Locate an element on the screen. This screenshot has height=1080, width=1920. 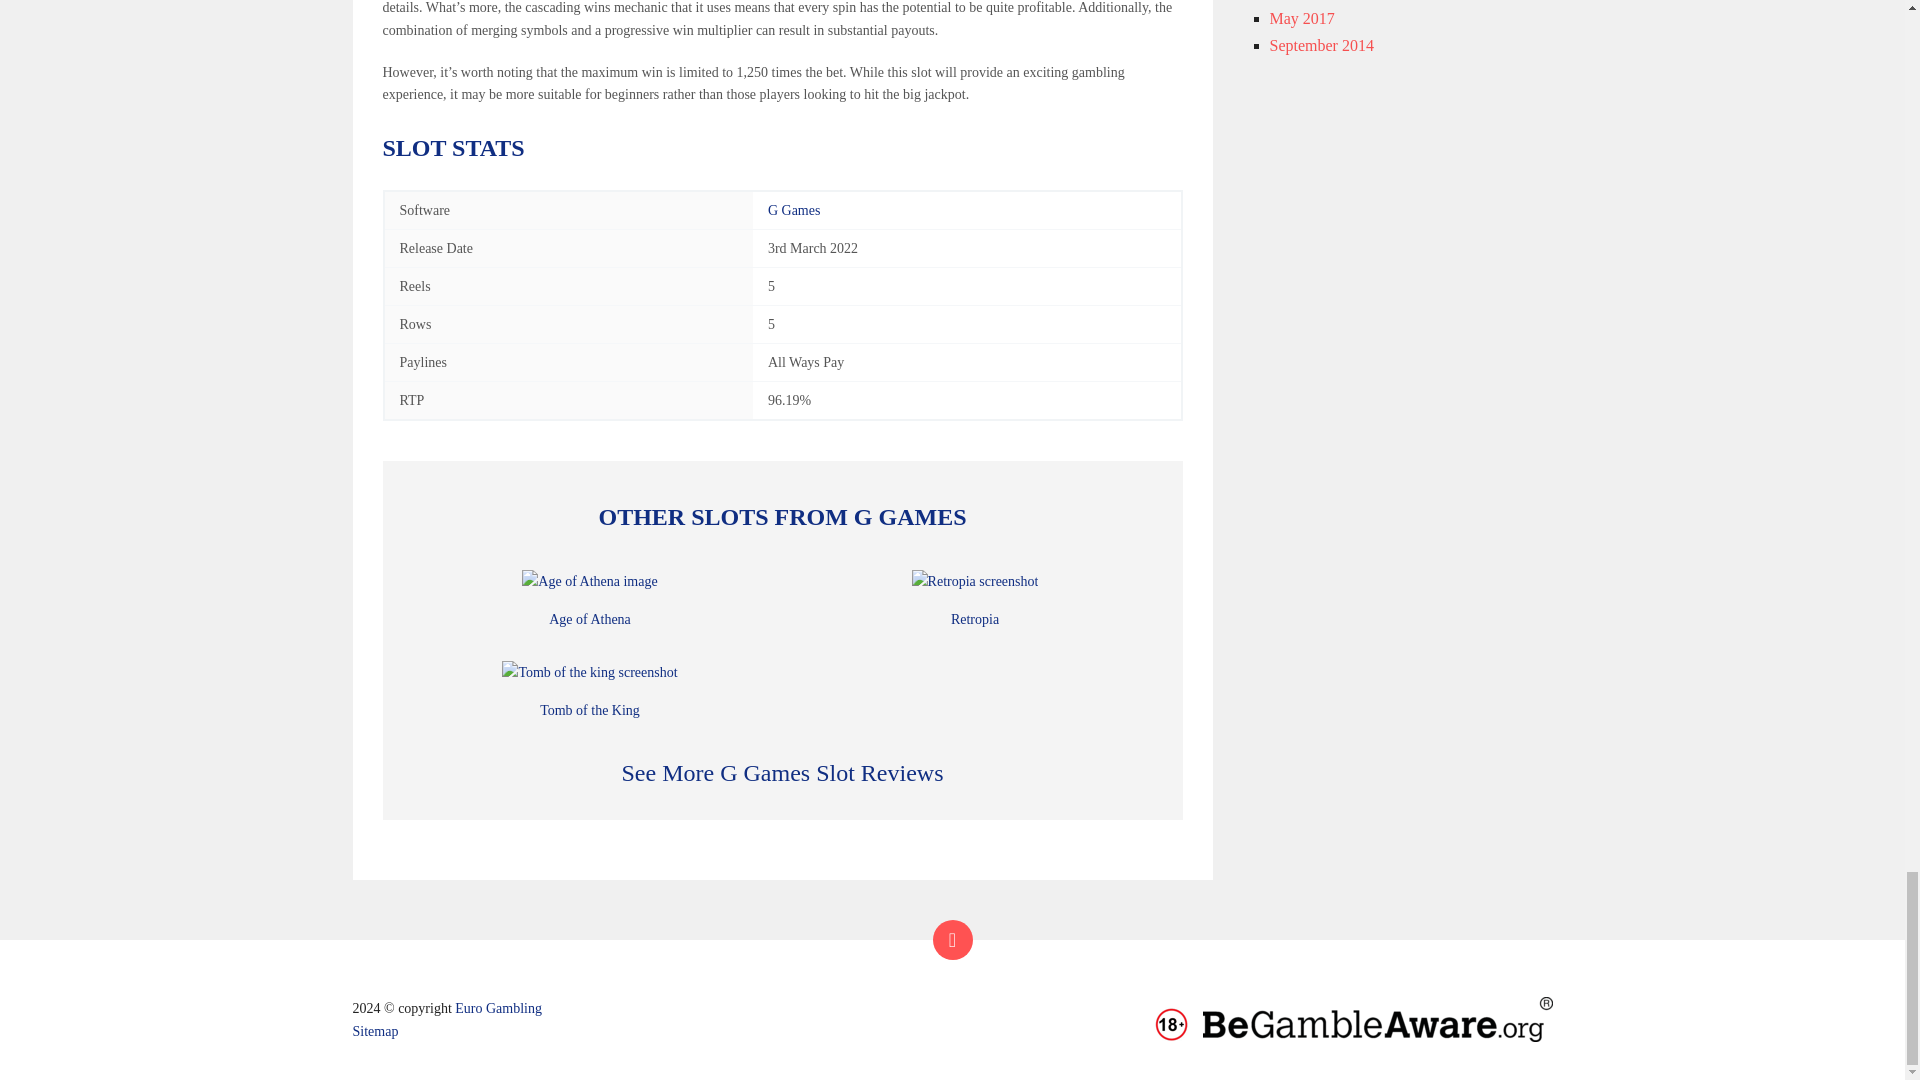
Age of Athena is located at coordinates (590, 620).